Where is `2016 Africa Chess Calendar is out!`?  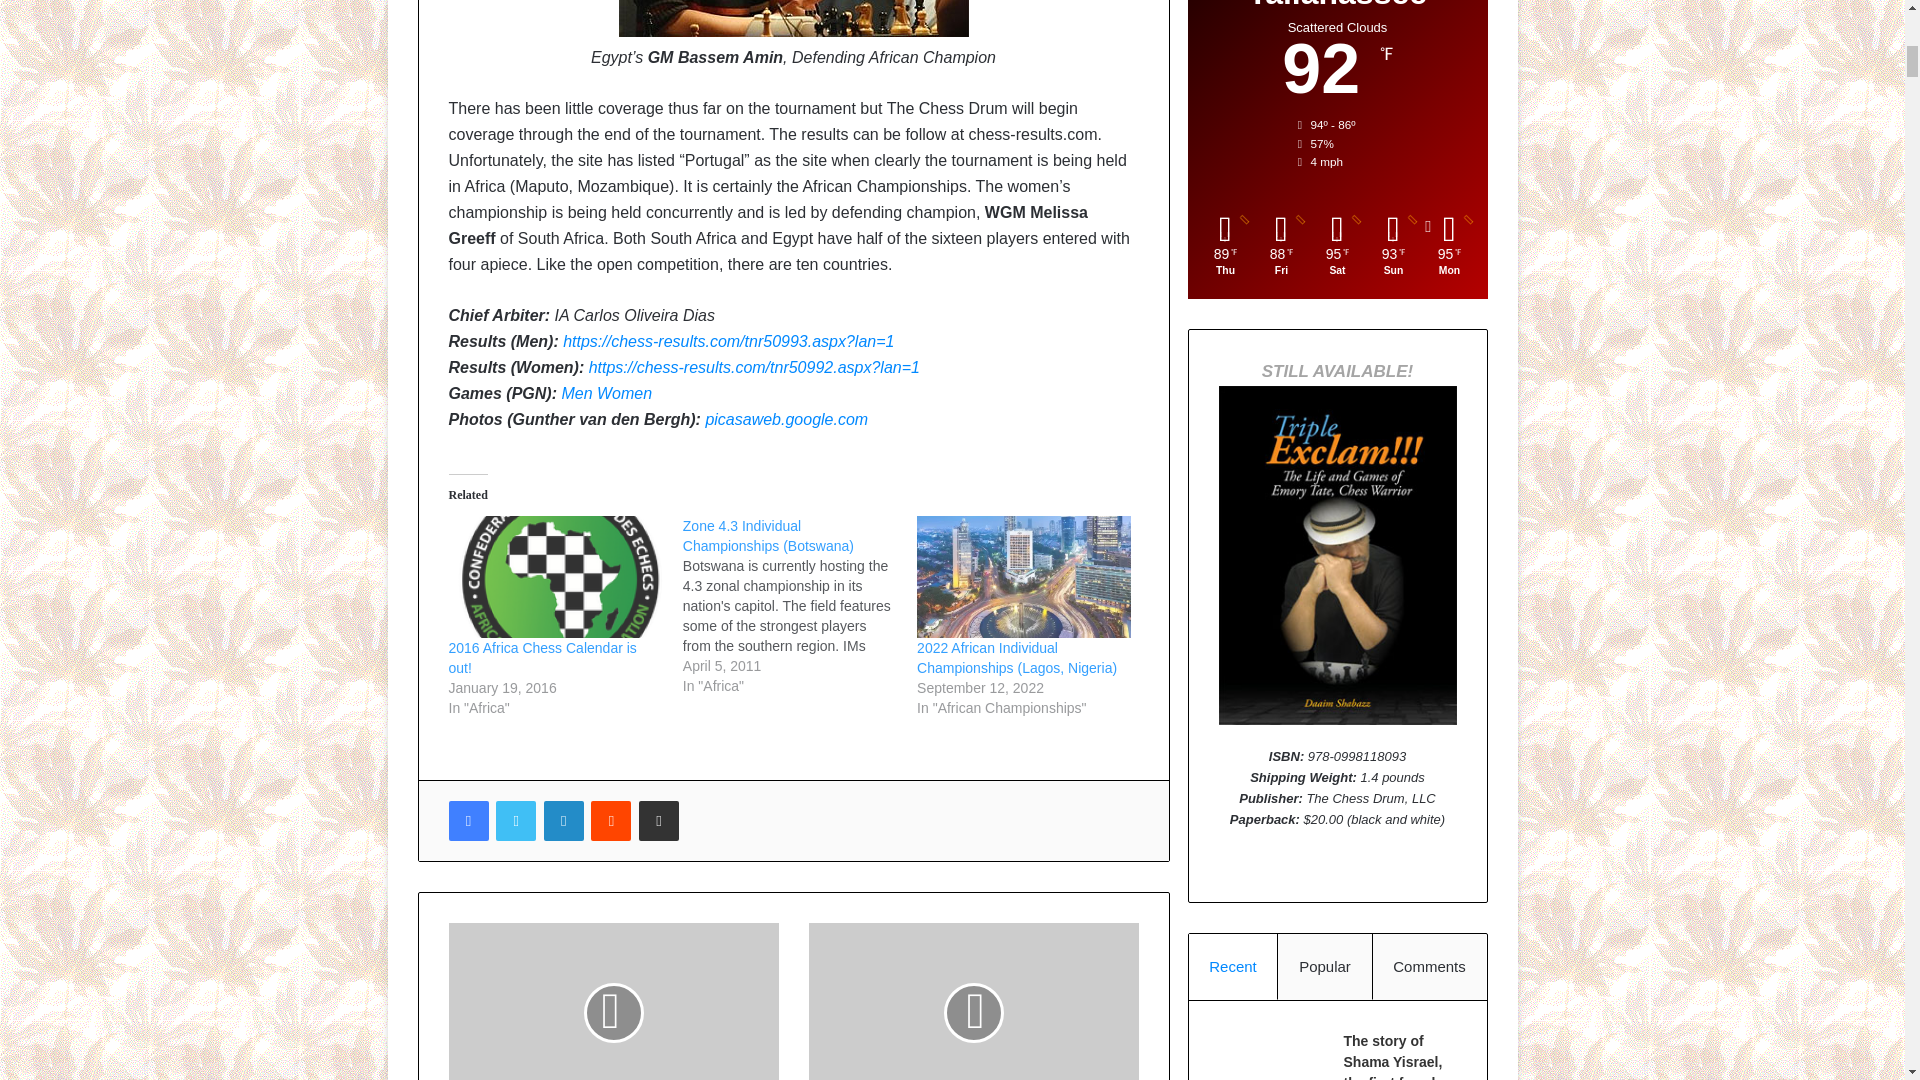
2016 Africa Chess Calendar is out! is located at coordinates (554, 577).